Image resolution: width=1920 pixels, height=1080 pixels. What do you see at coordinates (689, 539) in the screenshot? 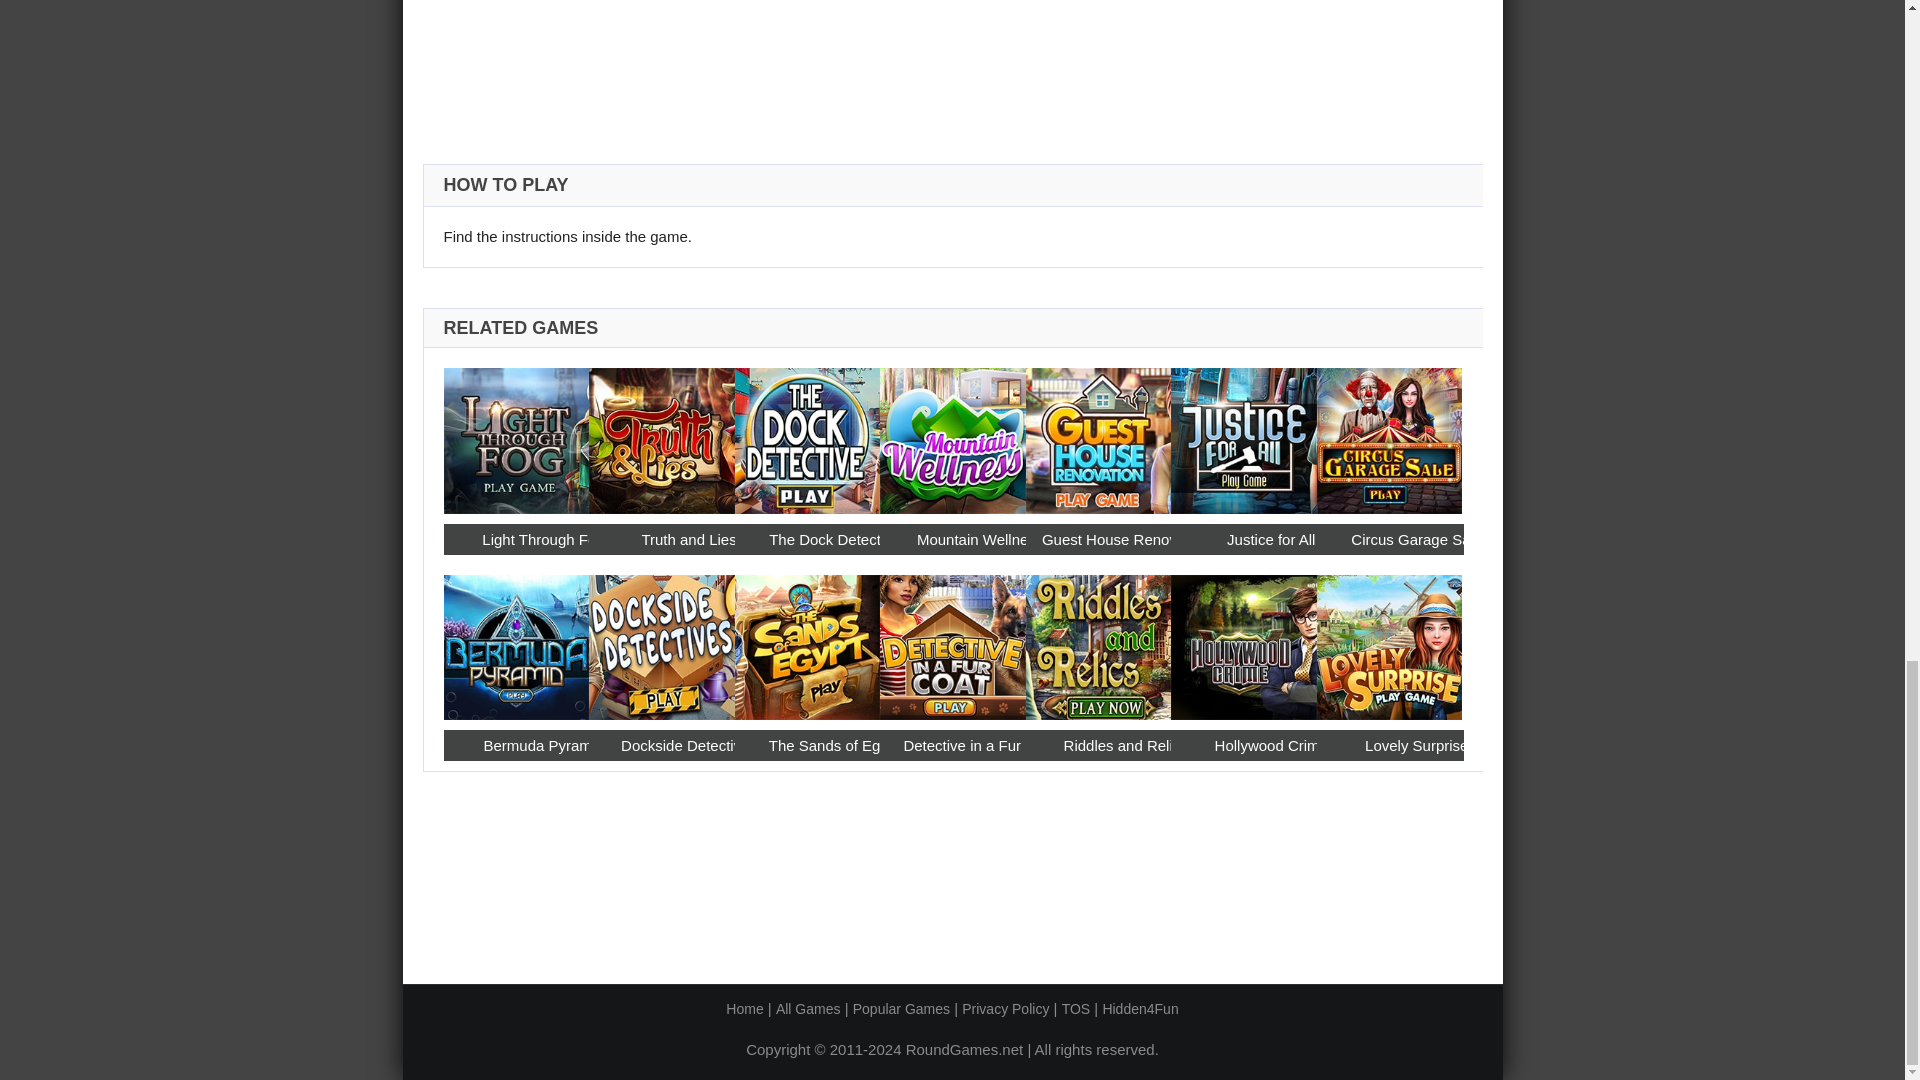
I see `Truth and Lies` at bounding box center [689, 539].